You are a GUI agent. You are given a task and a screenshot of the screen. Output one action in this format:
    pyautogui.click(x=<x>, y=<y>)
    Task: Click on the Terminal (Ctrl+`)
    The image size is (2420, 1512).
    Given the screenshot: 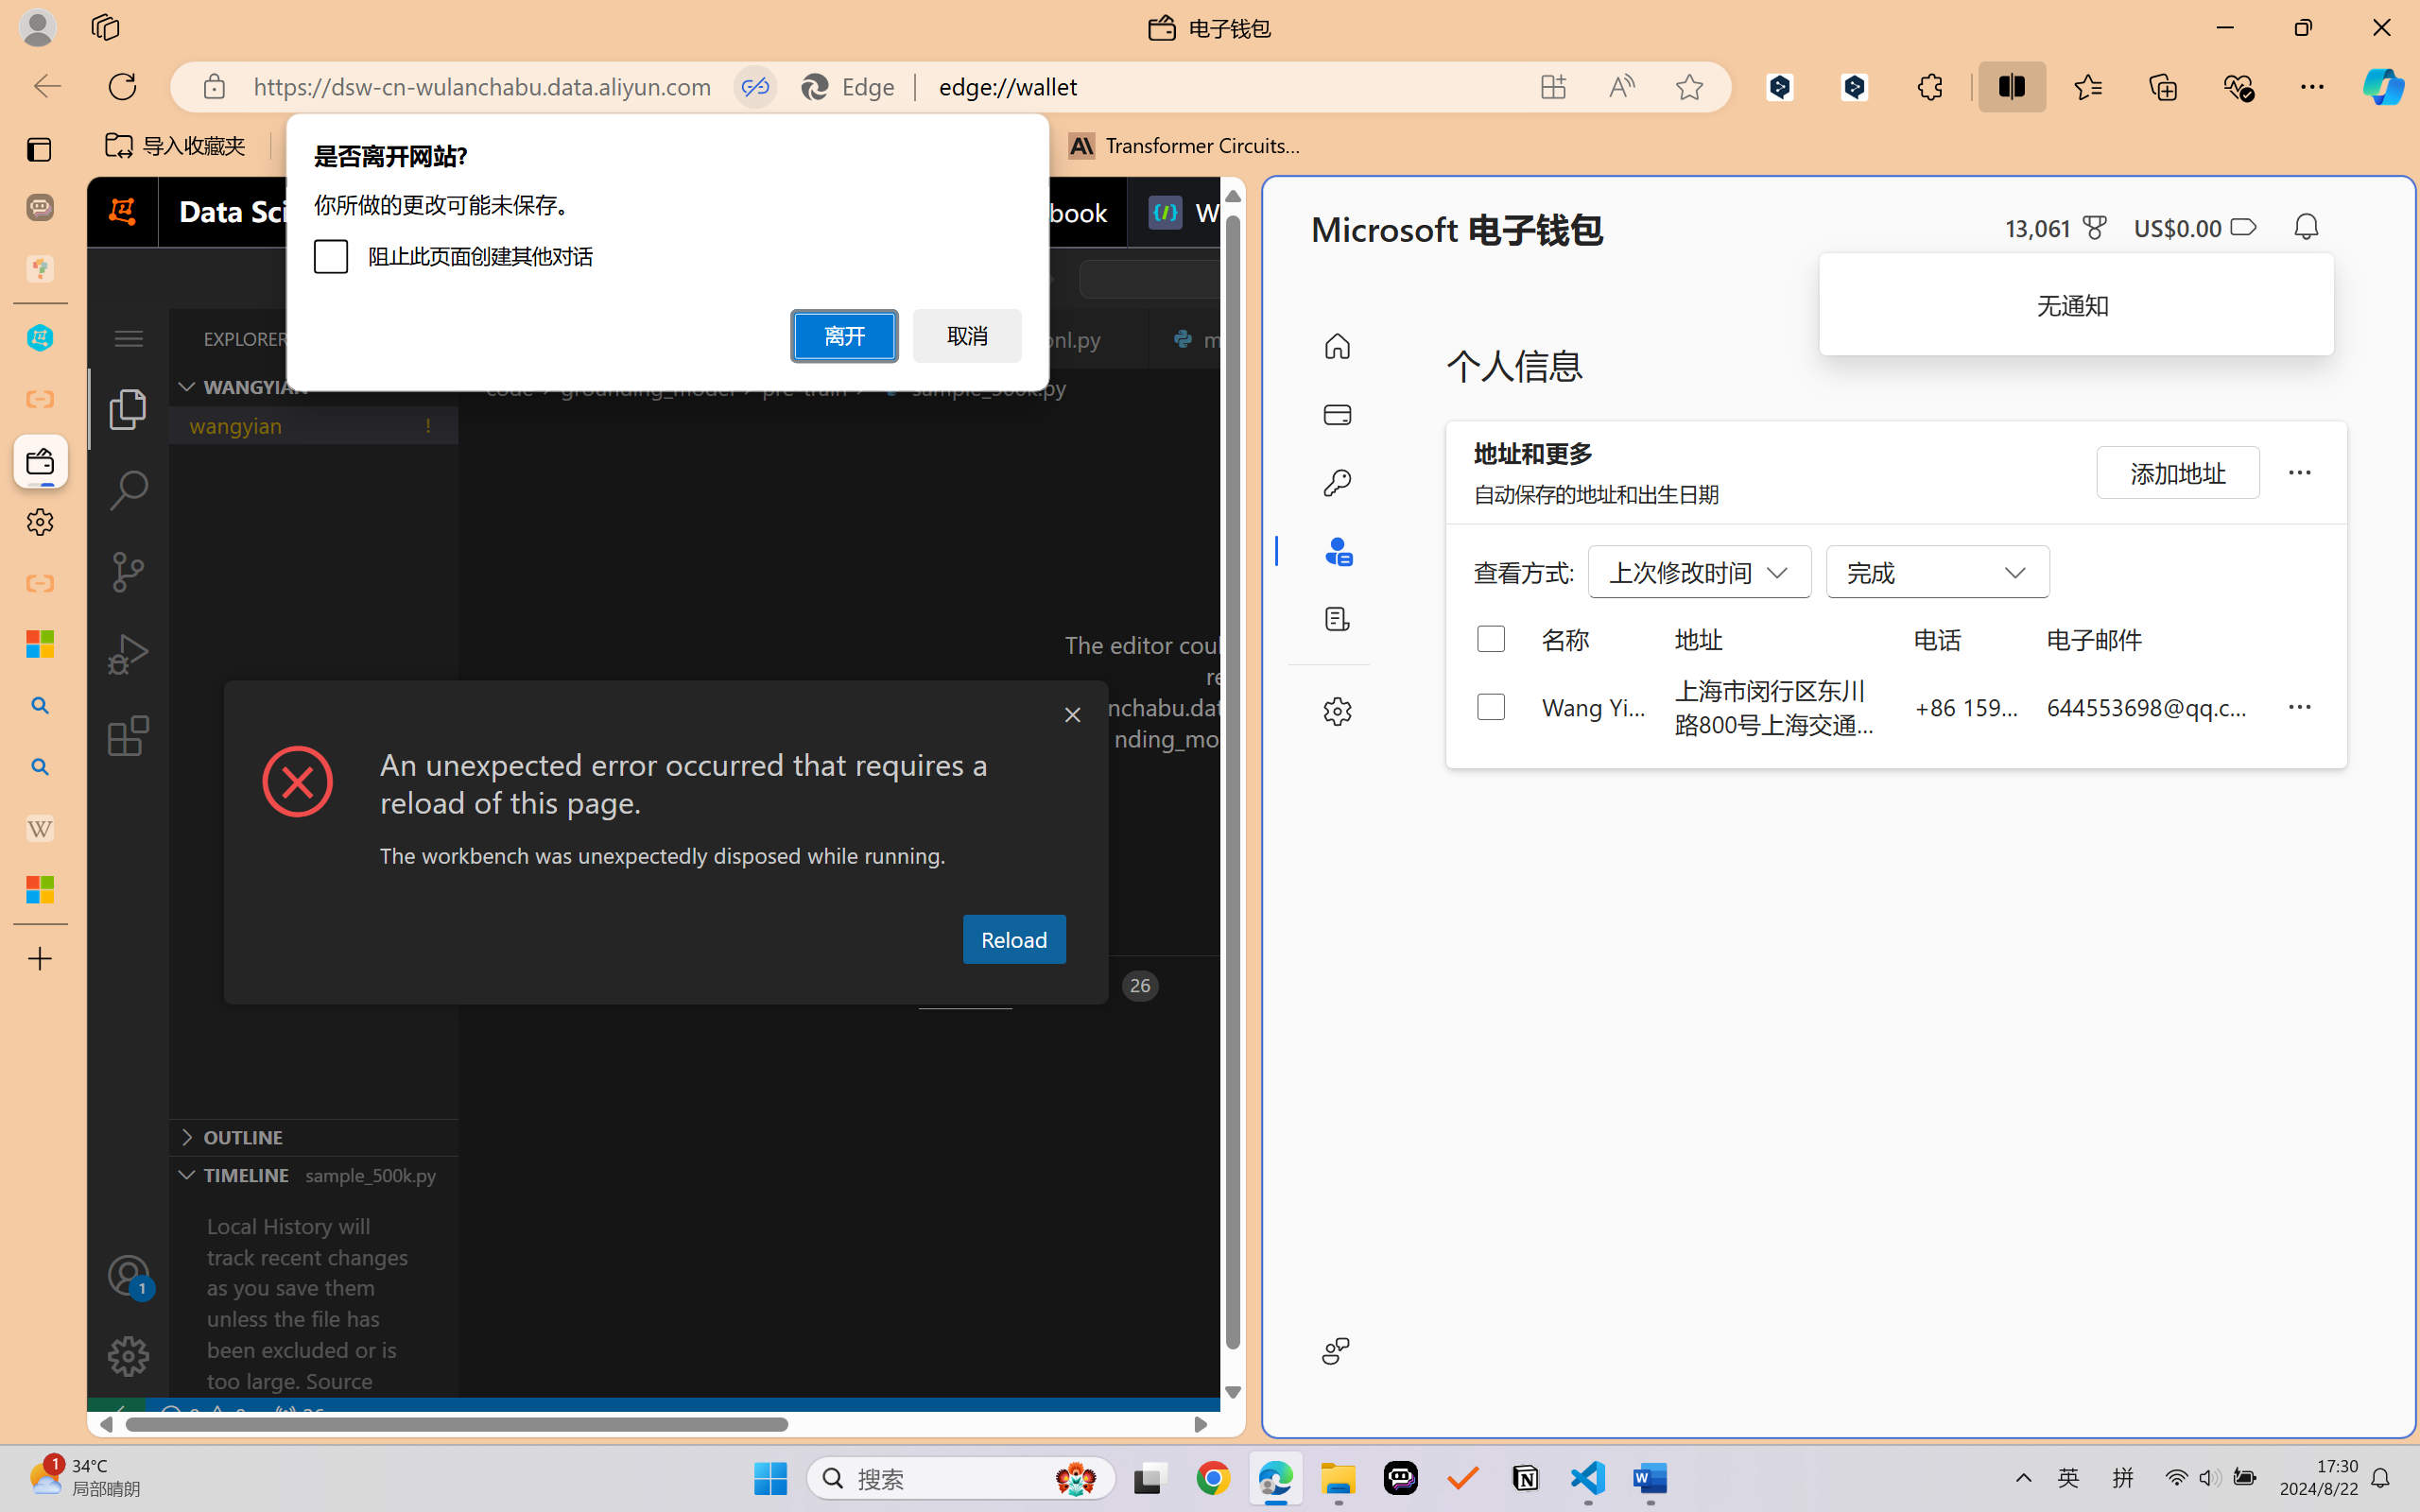 What is the action you would take?
    pyautogui.click(x=964, y=986)
    